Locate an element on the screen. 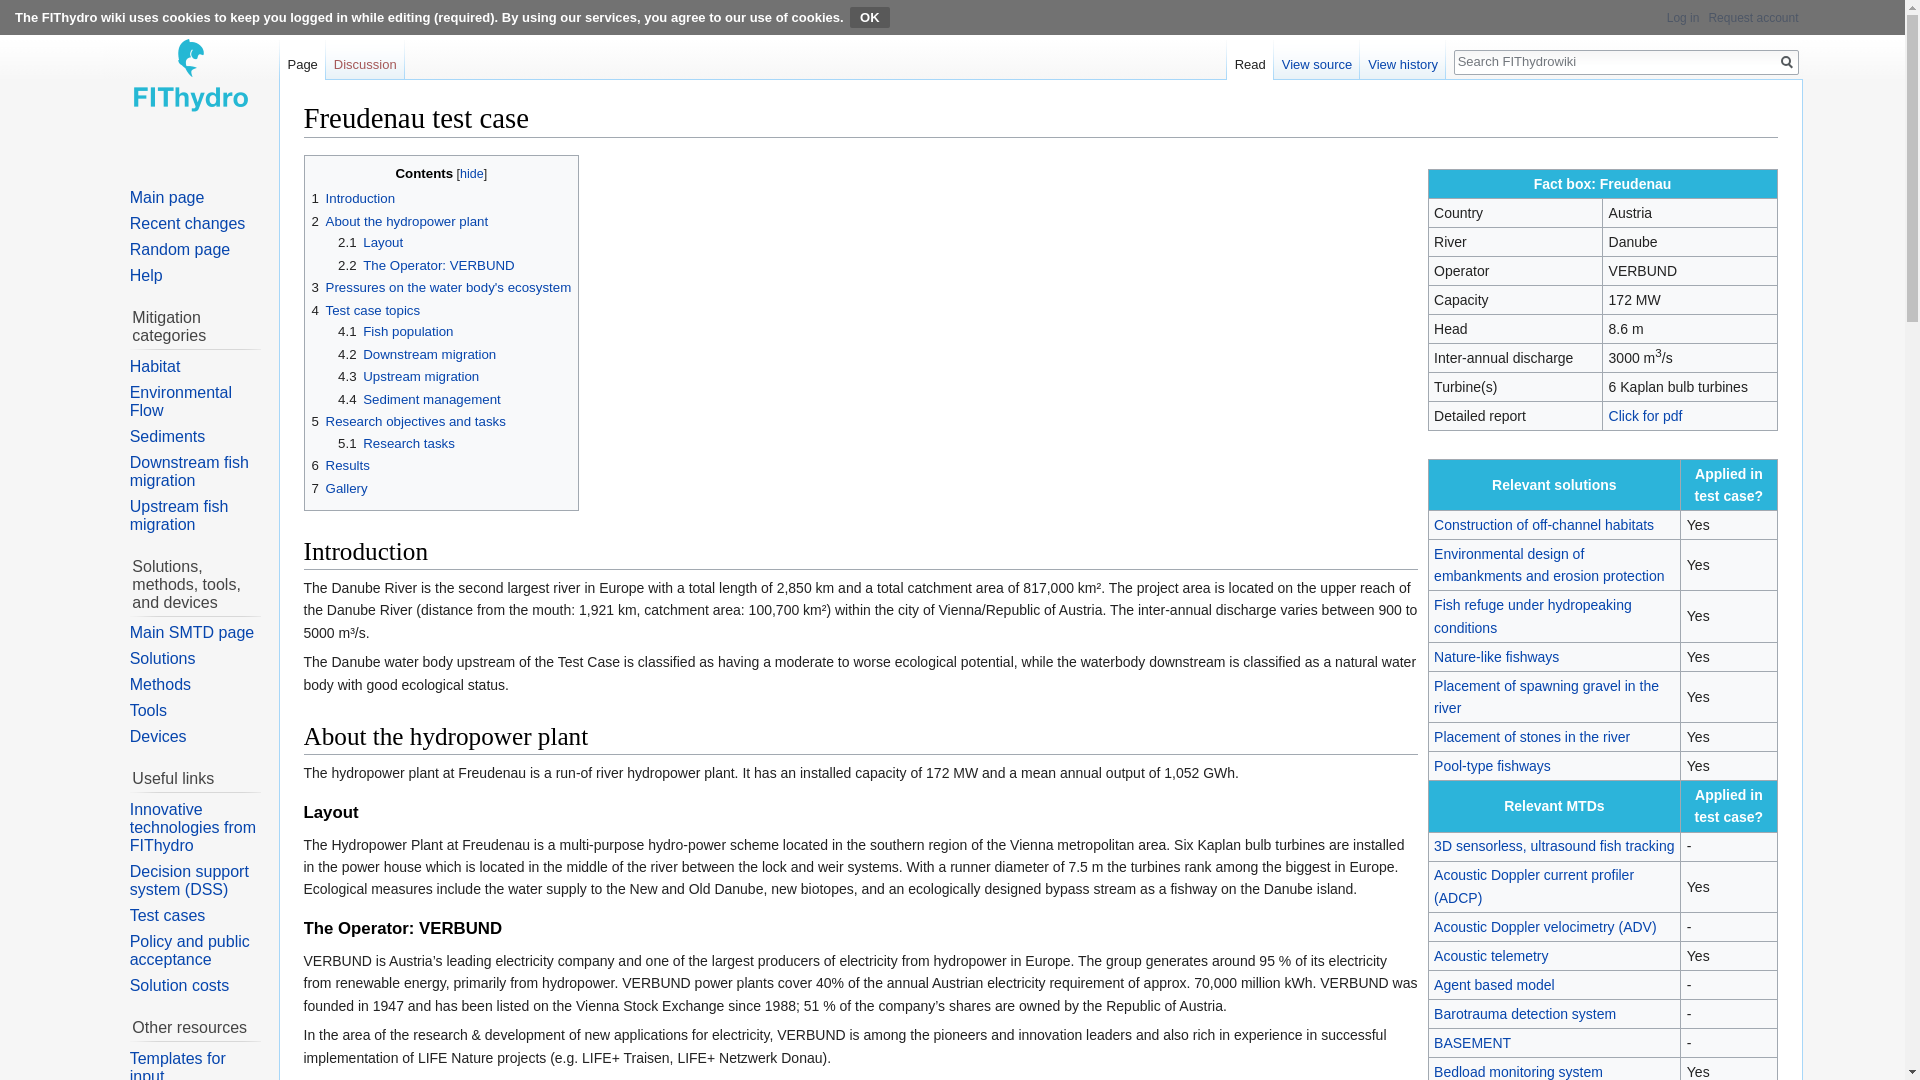 The height and width of the screenshot is (1080, 1920). Acoustic telemetry is located at coordinates (1490, 956).